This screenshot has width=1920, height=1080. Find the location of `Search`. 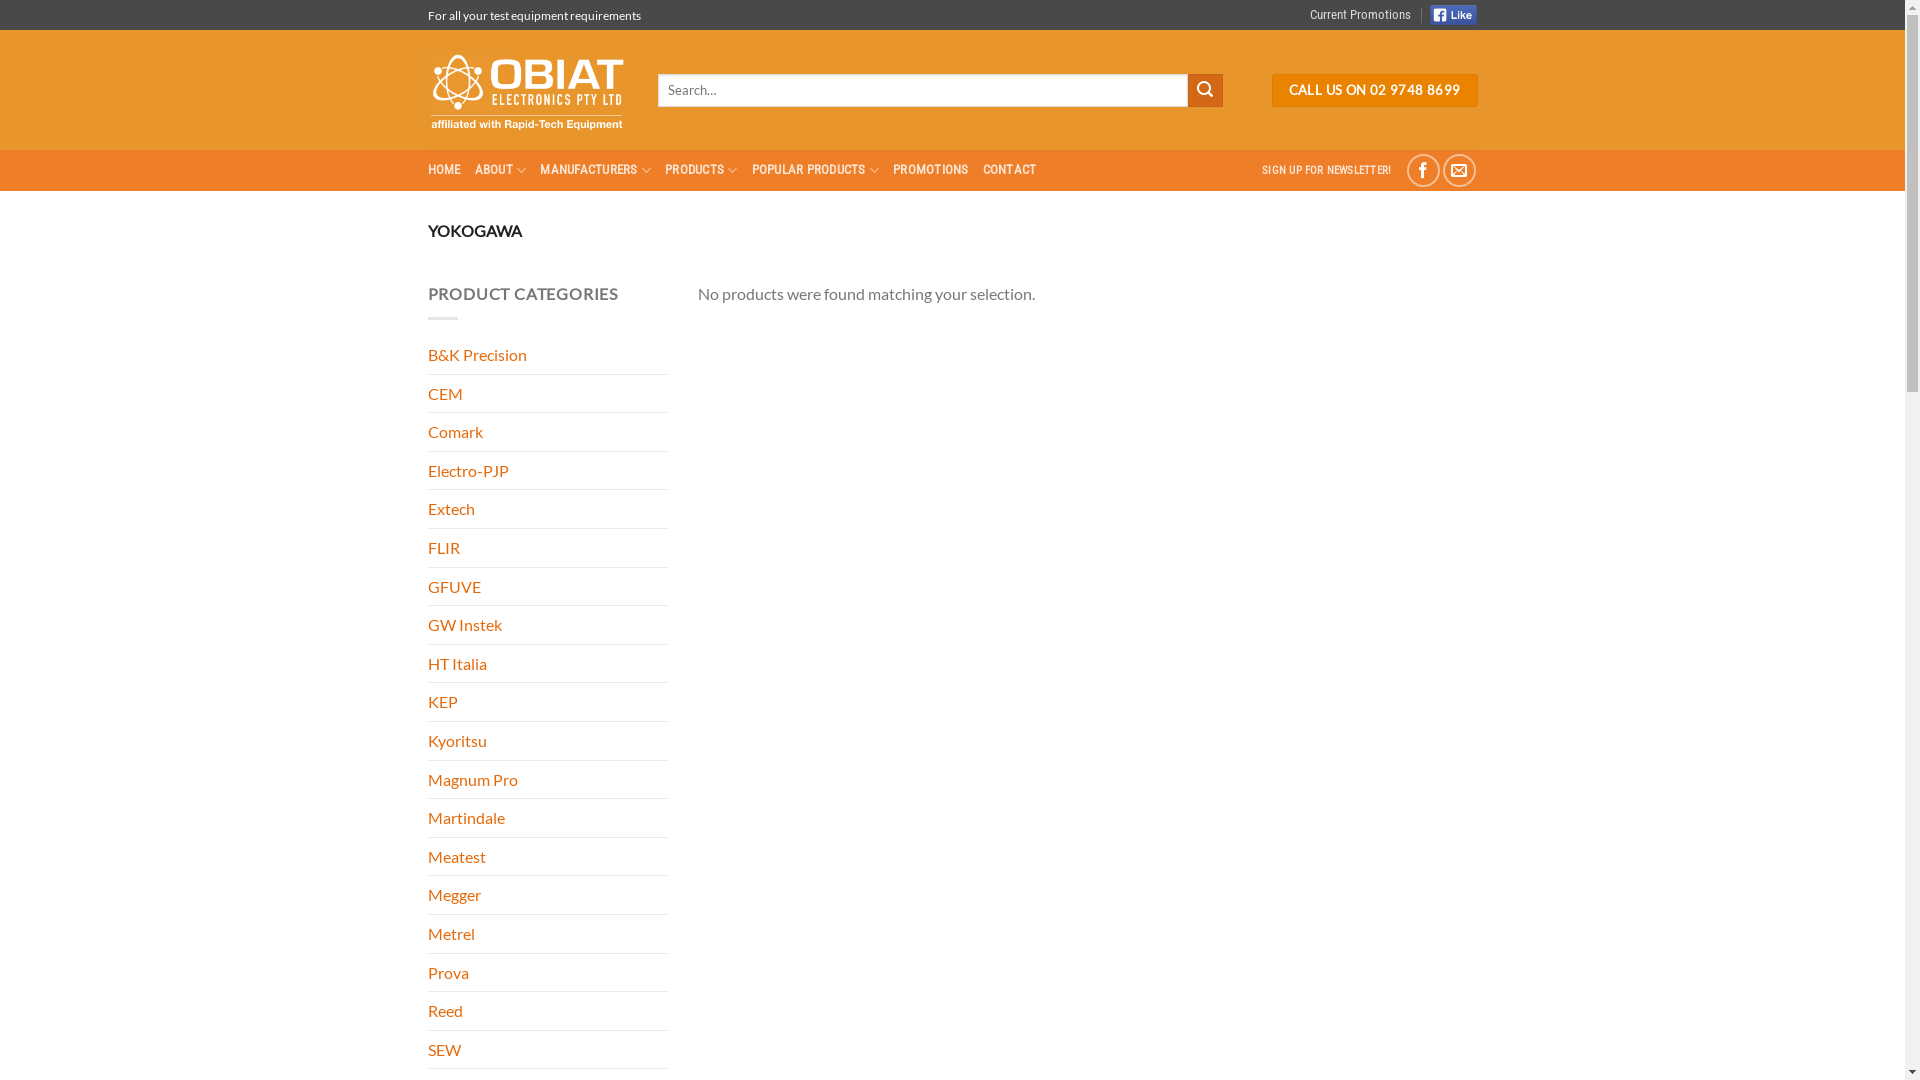

Search is located at coordinates (1205, 91).